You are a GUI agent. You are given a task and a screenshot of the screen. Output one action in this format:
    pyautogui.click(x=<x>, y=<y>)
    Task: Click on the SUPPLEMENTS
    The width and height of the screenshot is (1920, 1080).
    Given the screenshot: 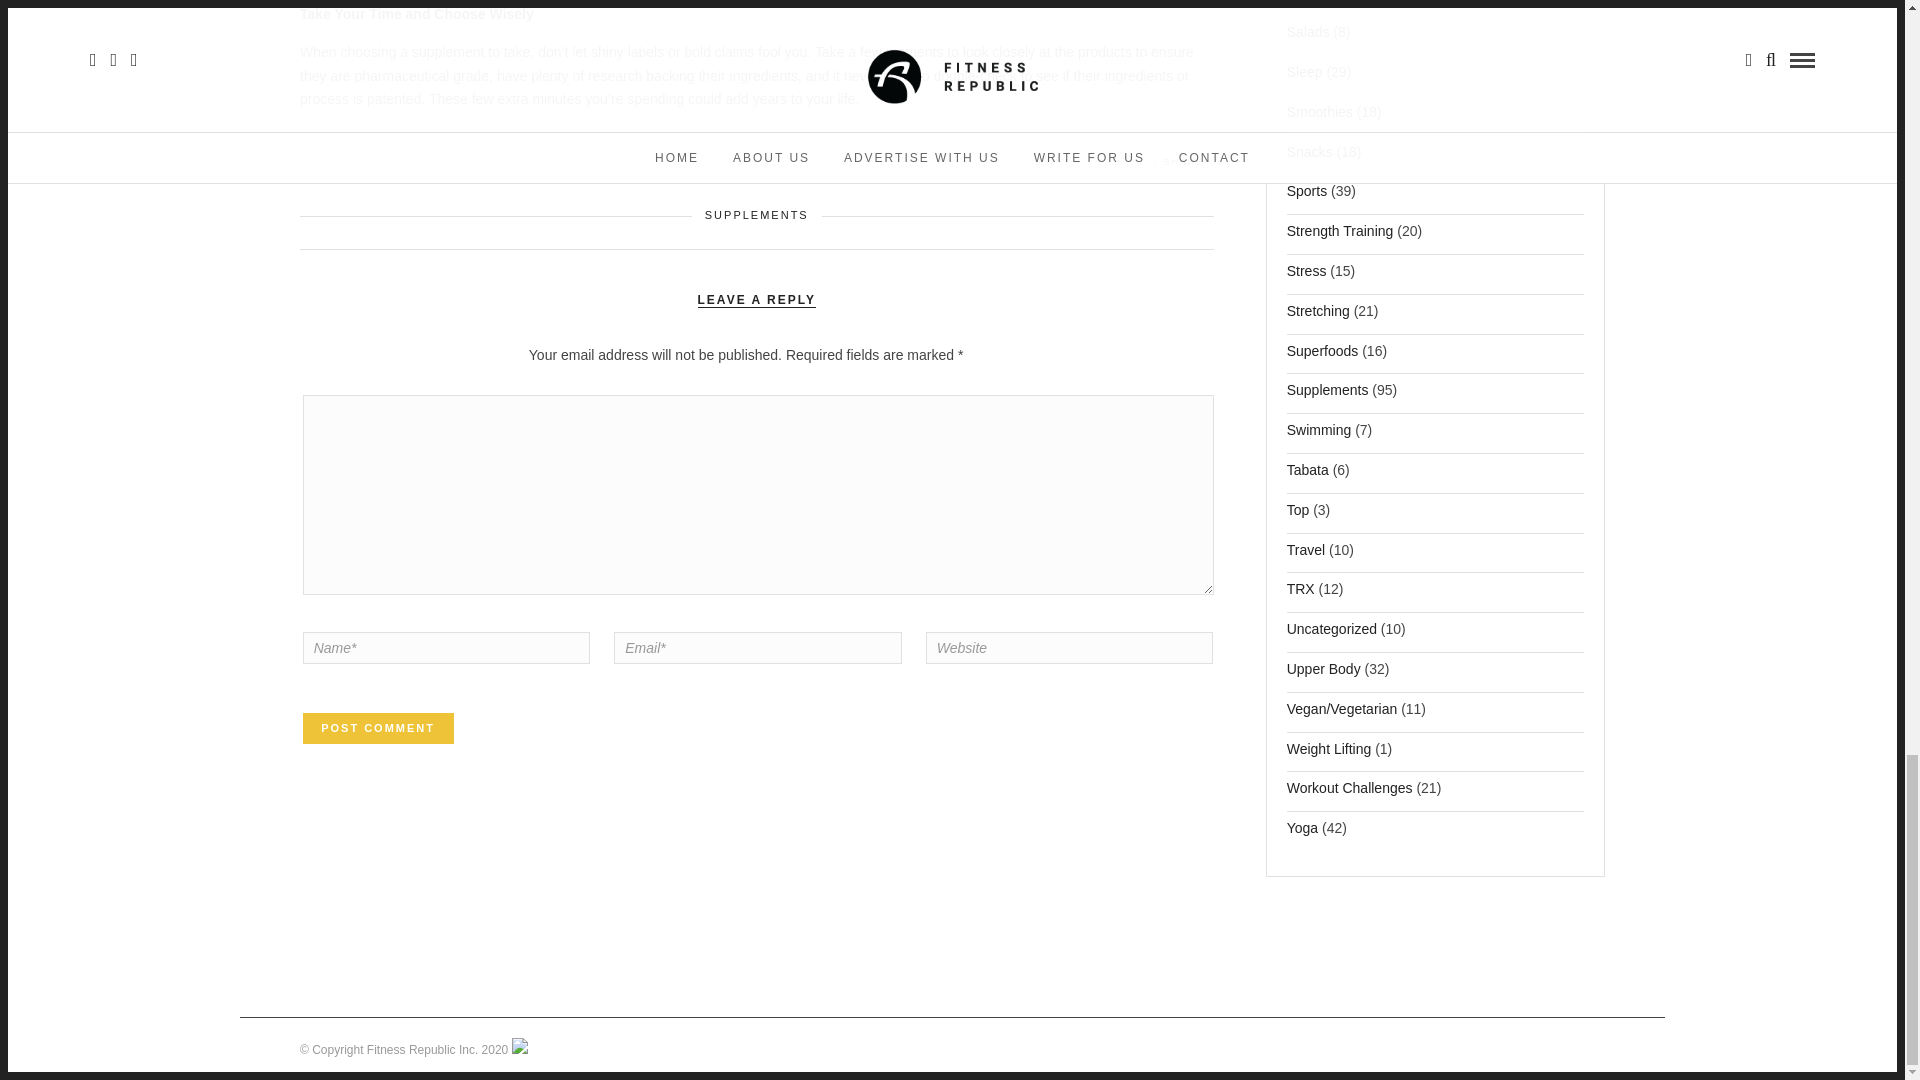 What is the action you would take?
    pyautogui.click(x=756, y=215)
    